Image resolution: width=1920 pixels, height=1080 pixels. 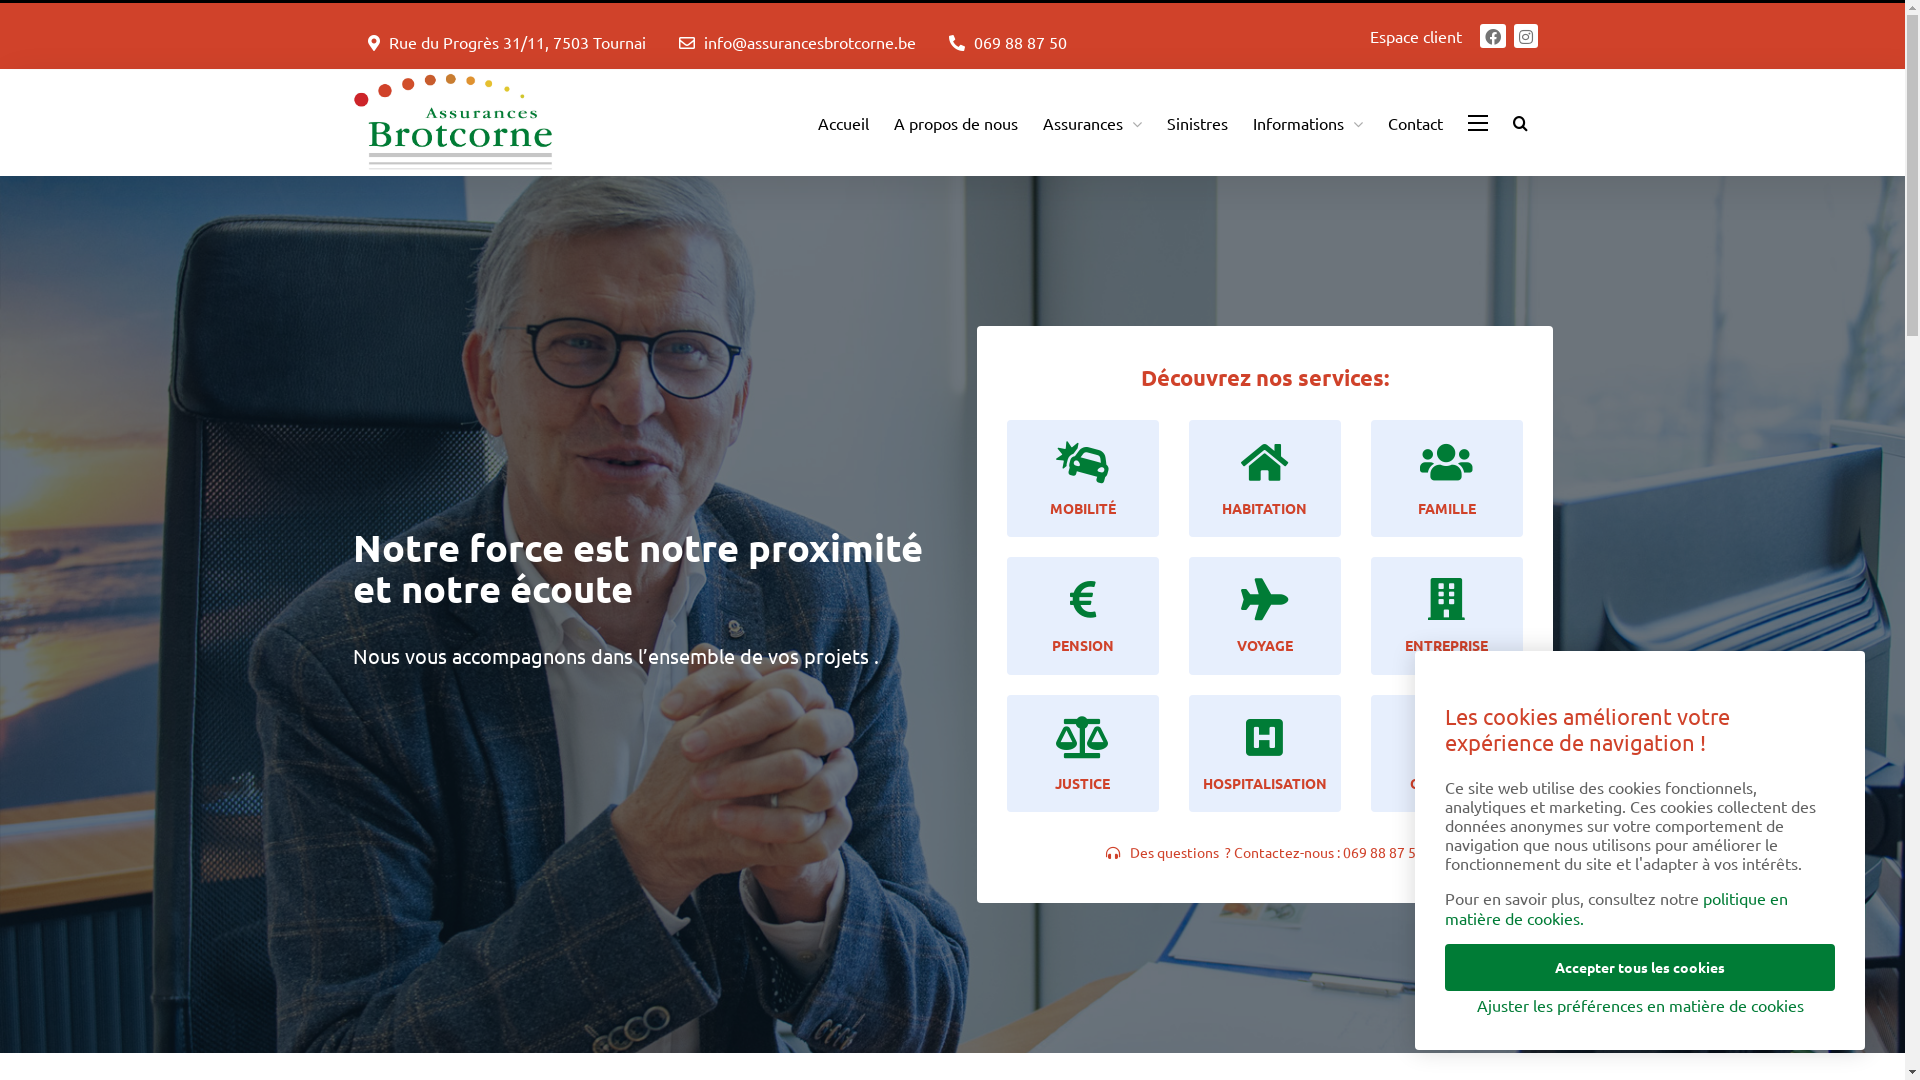 I want to click on FAMILLE, so click(x=1446, y=478).